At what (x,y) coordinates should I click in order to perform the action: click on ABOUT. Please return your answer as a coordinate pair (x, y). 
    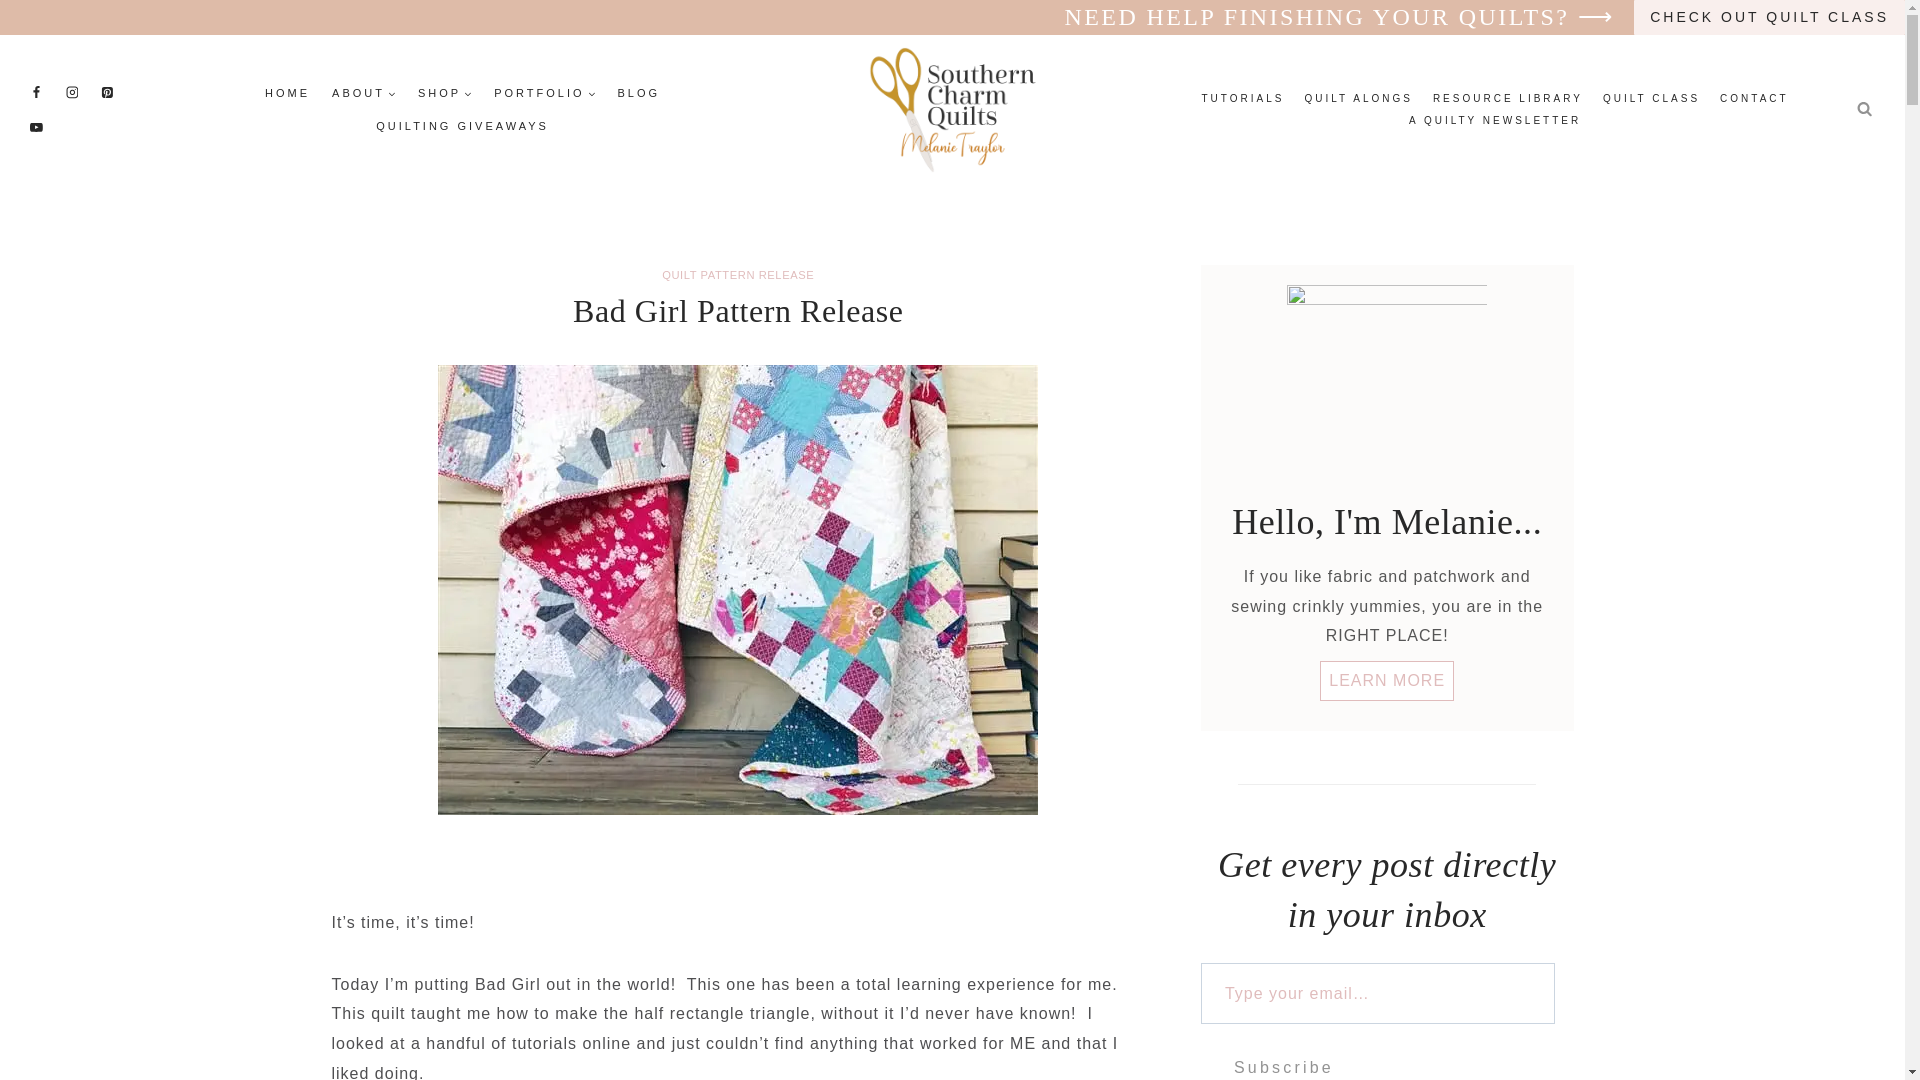
    Looking at the image, I should click on (364, 92).